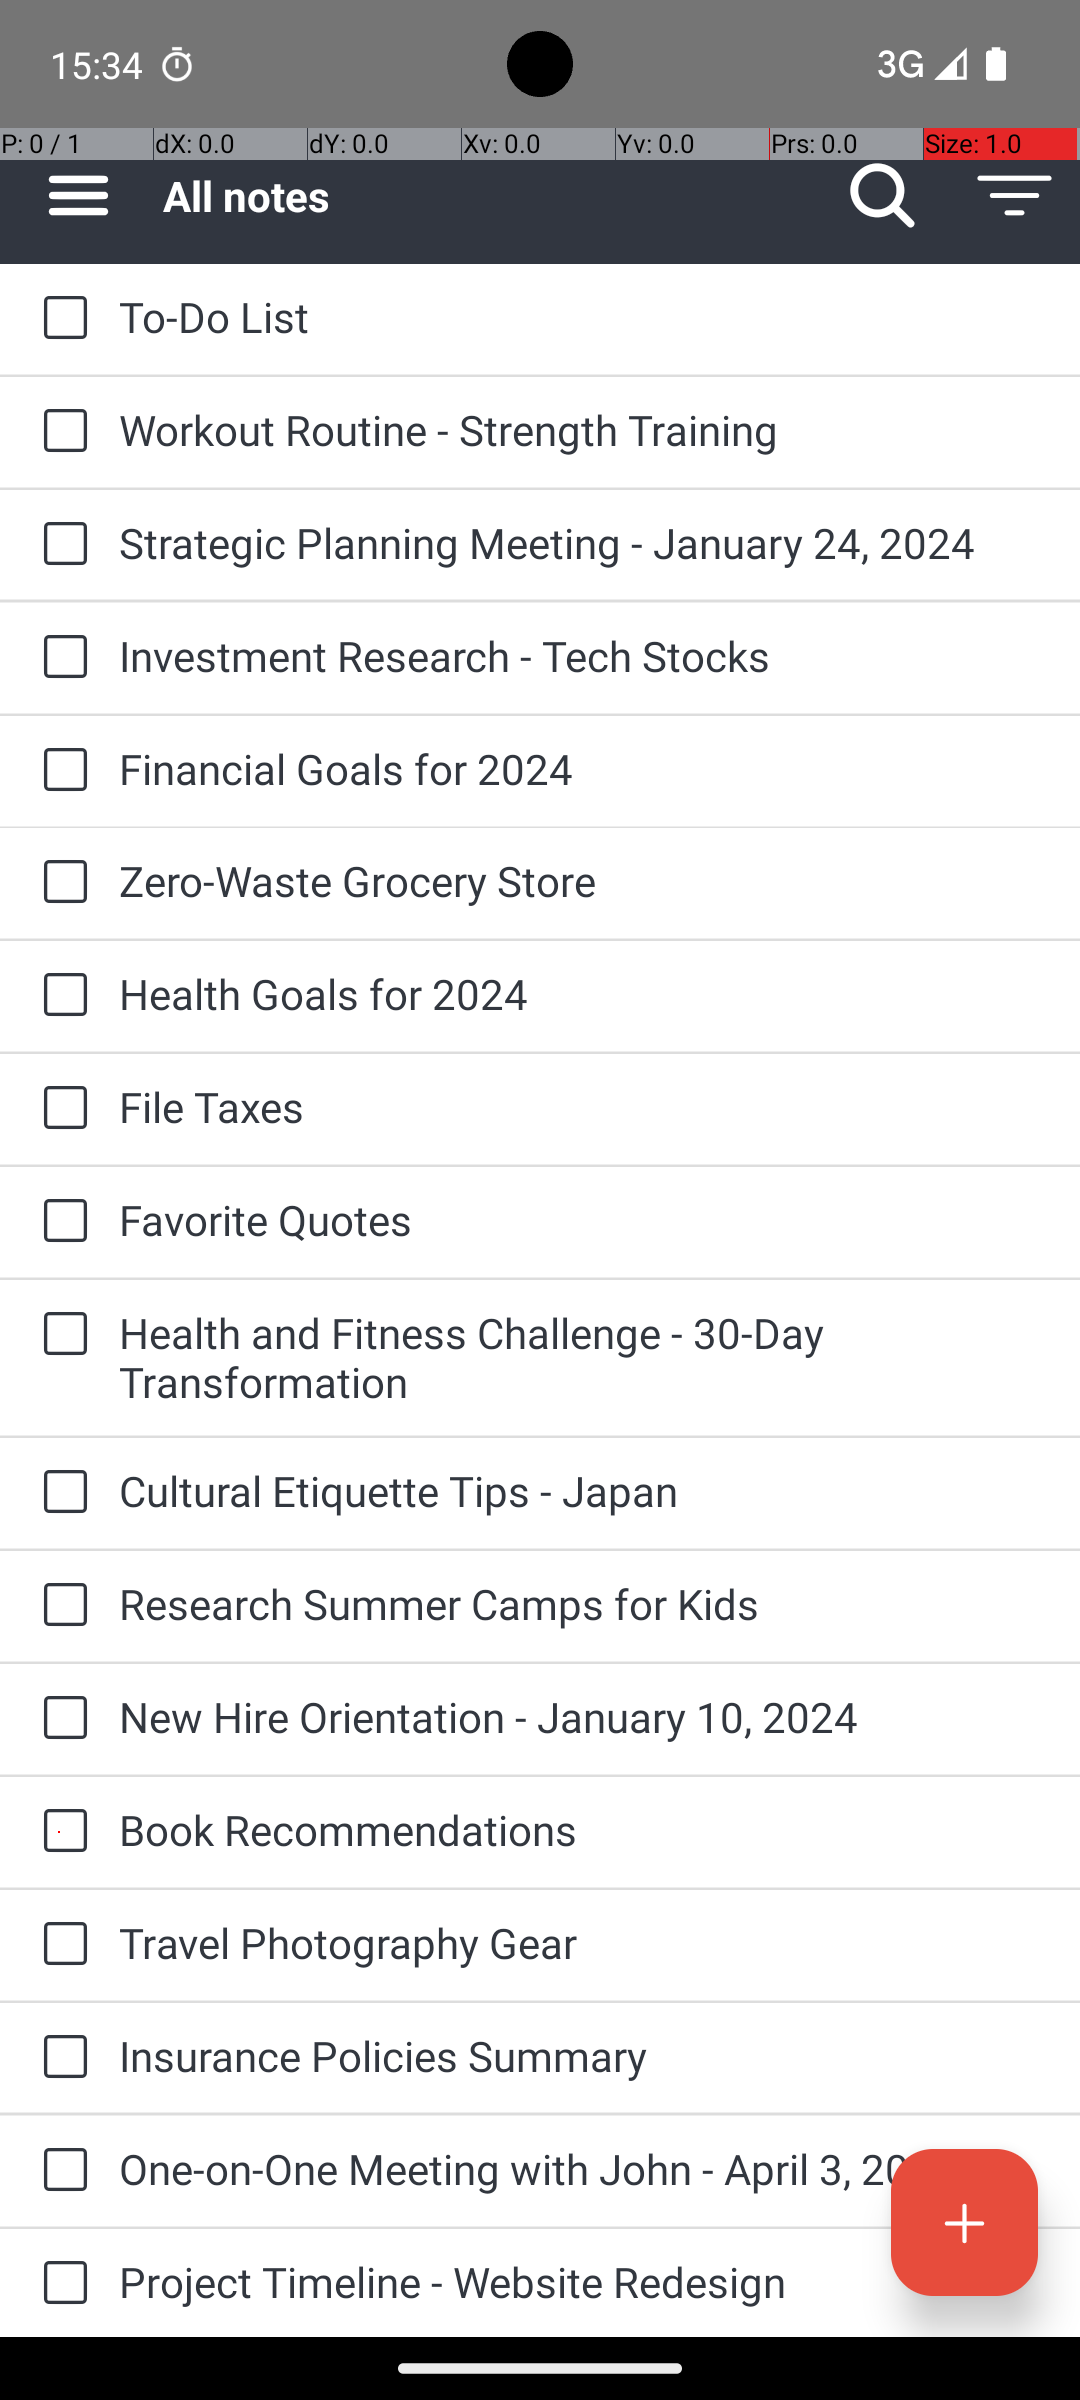 This screenshot has width=1080, height=2400. I want to click on to-do: To-Do List, so click(60, 319).